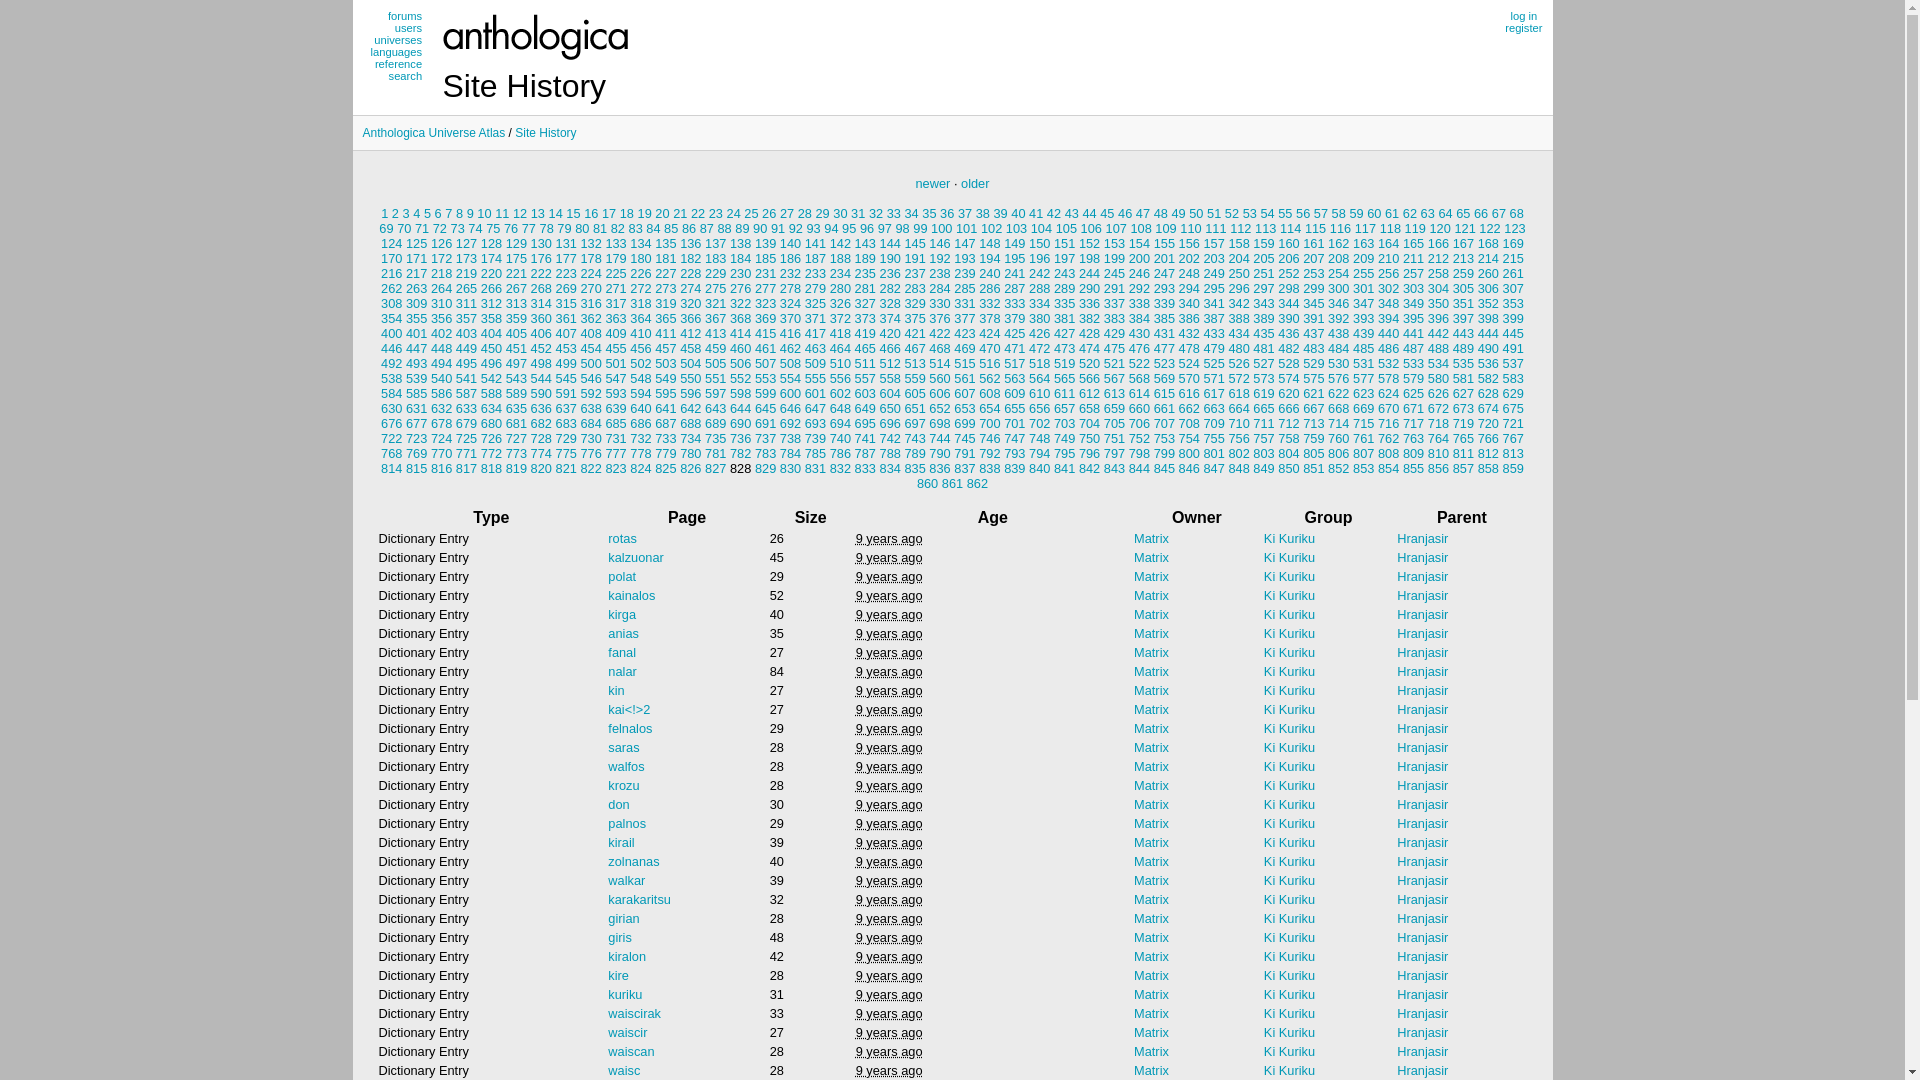 This screenshot has height=1080, width=1920. Describe the element at coordinates (1238, 454) in the screenshot. I see `802` at that location.